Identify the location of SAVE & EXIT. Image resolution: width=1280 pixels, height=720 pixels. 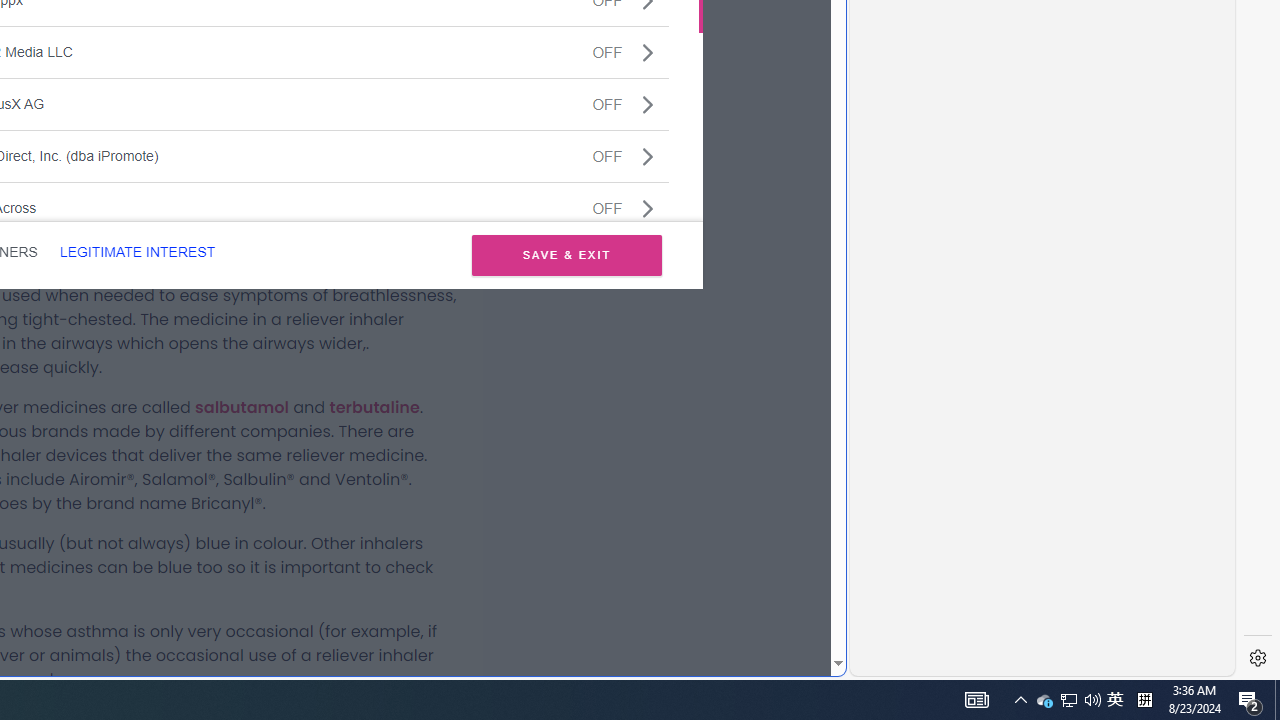
(566, 254).